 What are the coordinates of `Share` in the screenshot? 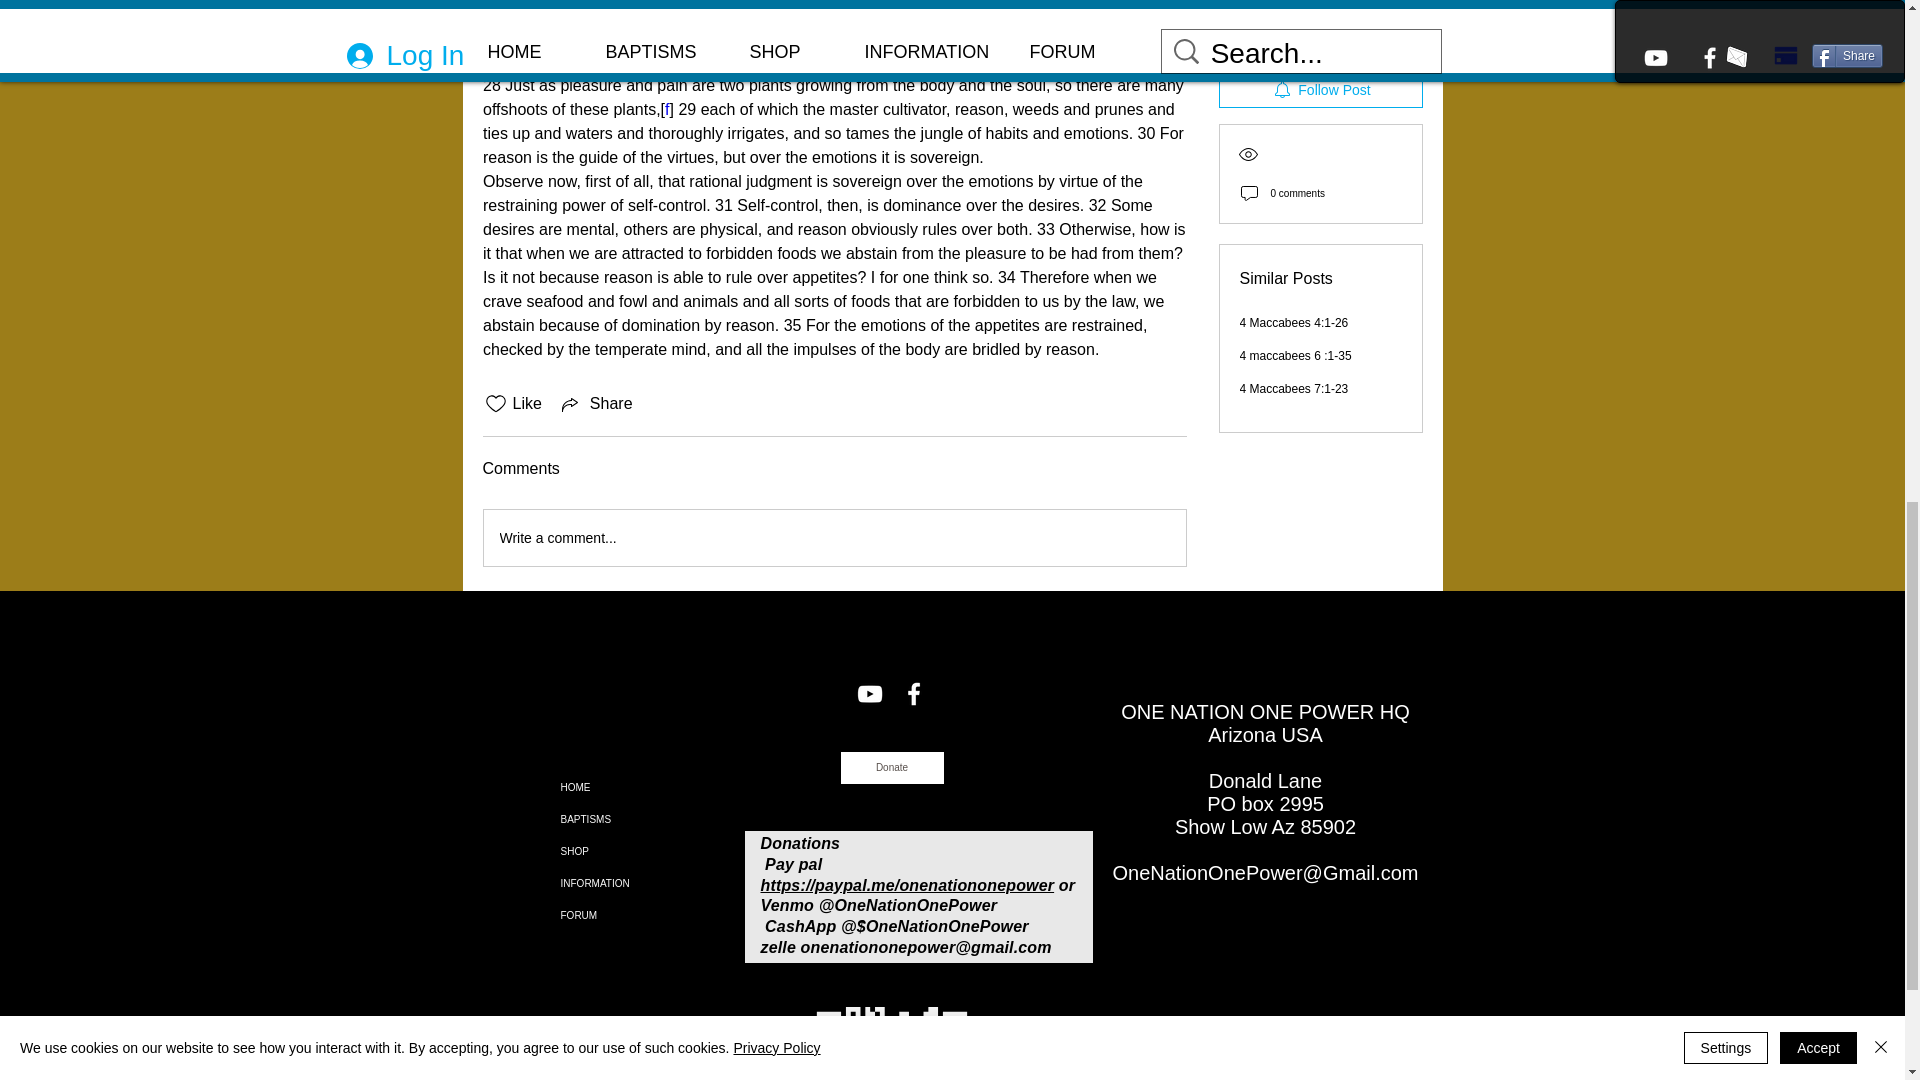 It's located at (596, 404).